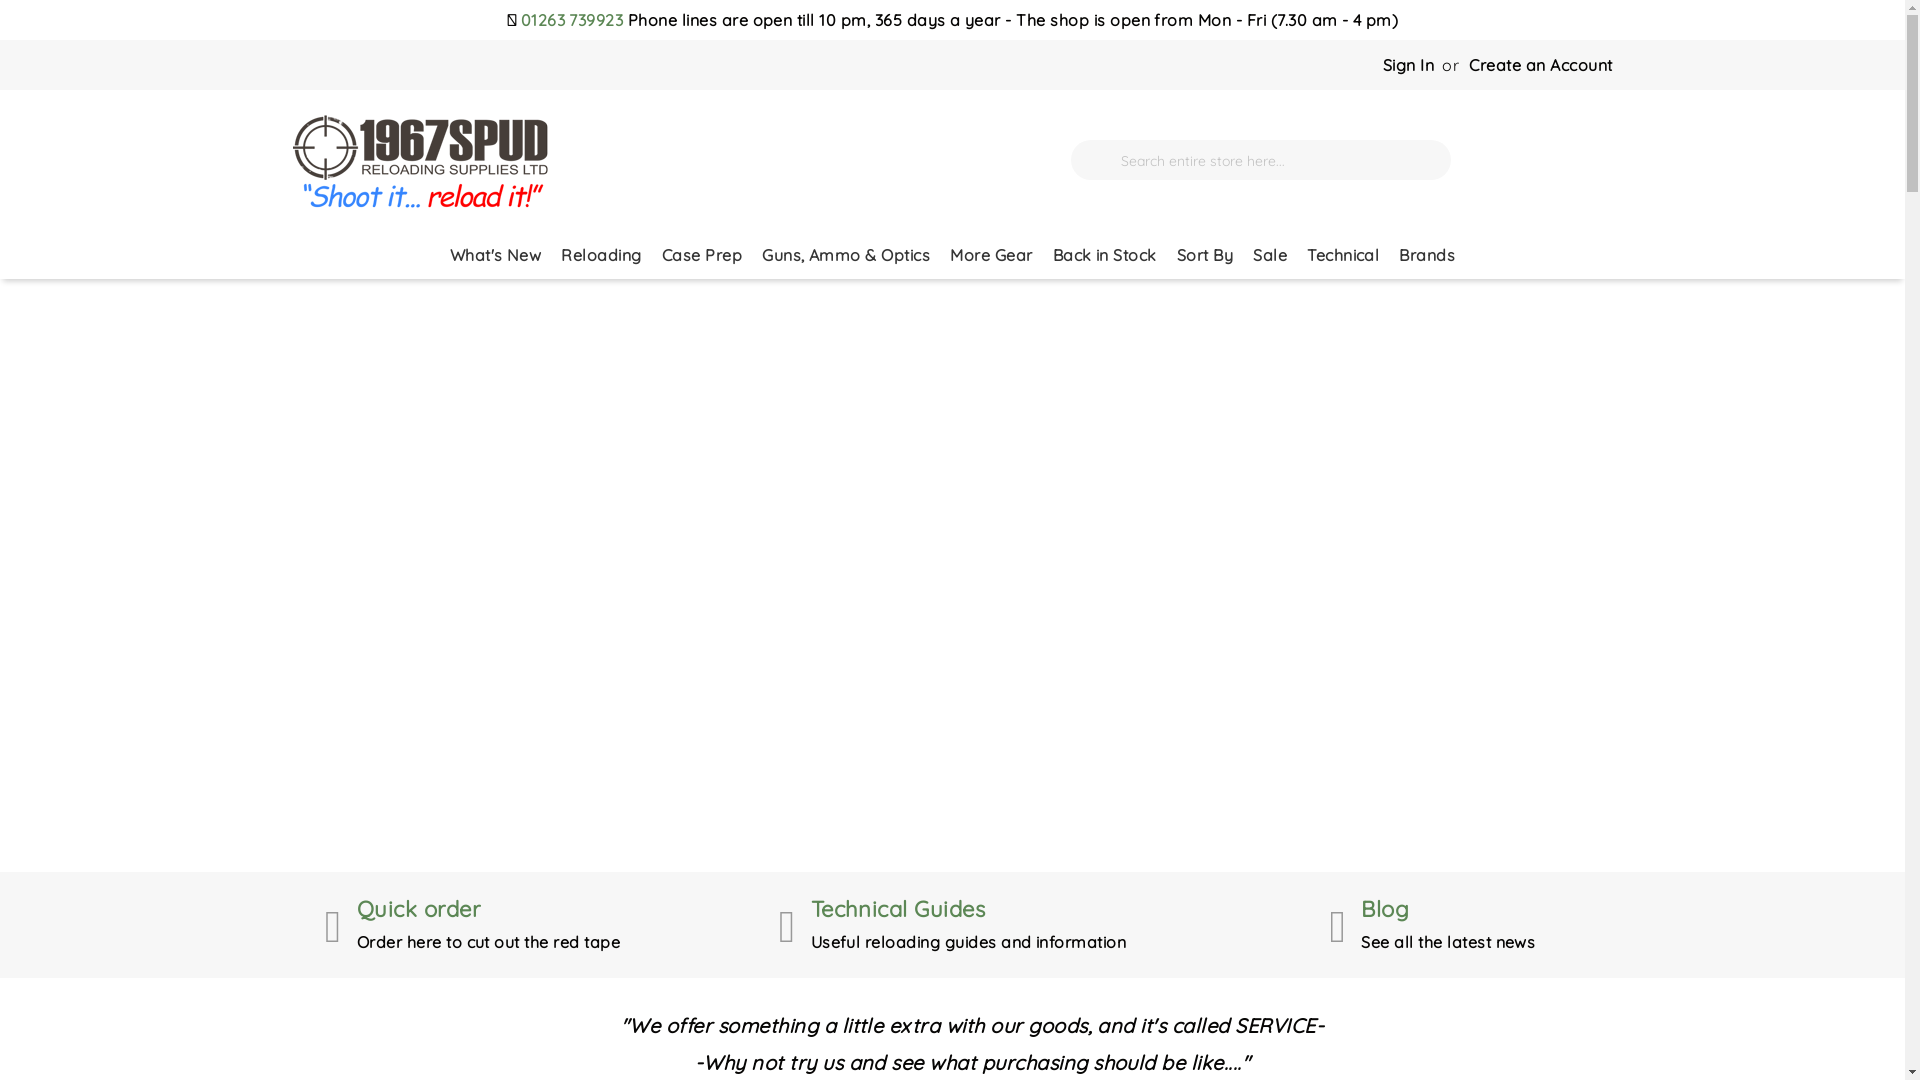 The image size is (1920, 1080). I want to click on Brands, so click(1427, 254).